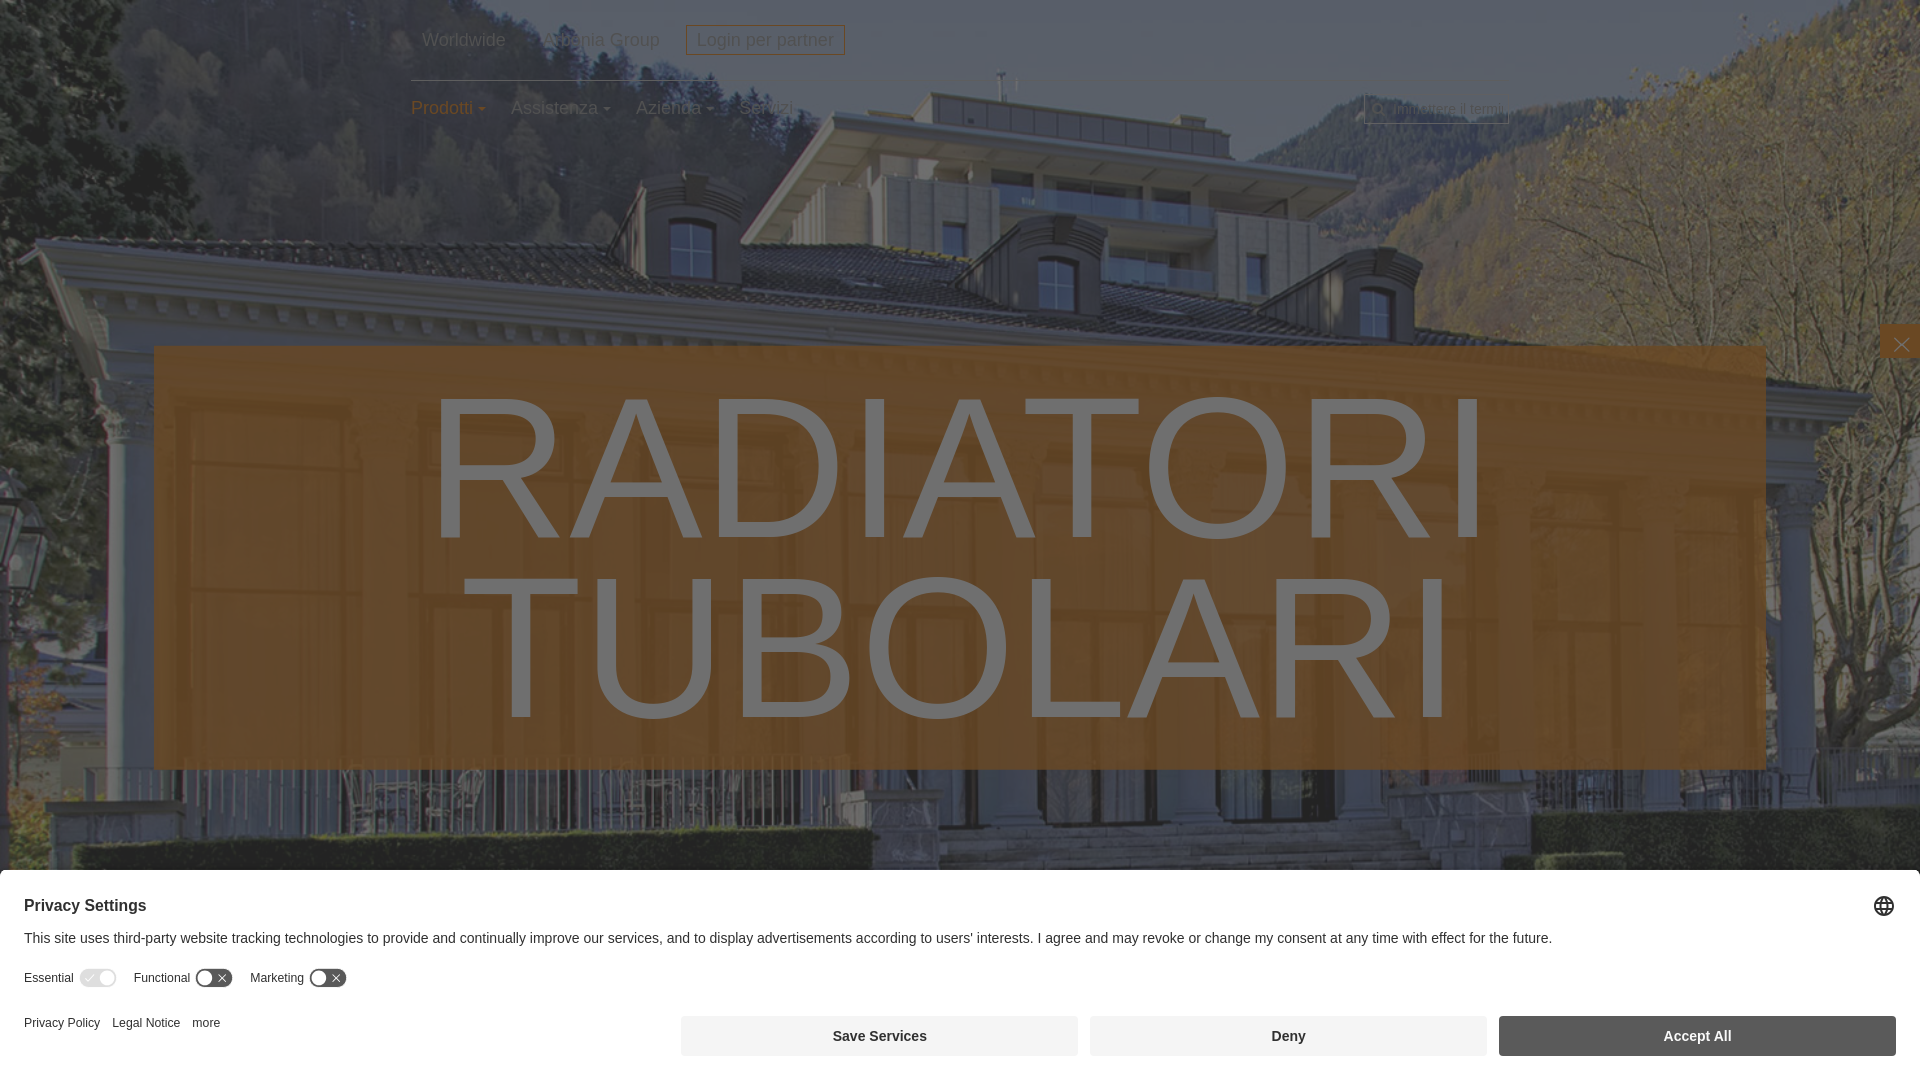 The height and width of the screenshot is (1080, 1920). I want to click on Login per partner, so click(766, 40).